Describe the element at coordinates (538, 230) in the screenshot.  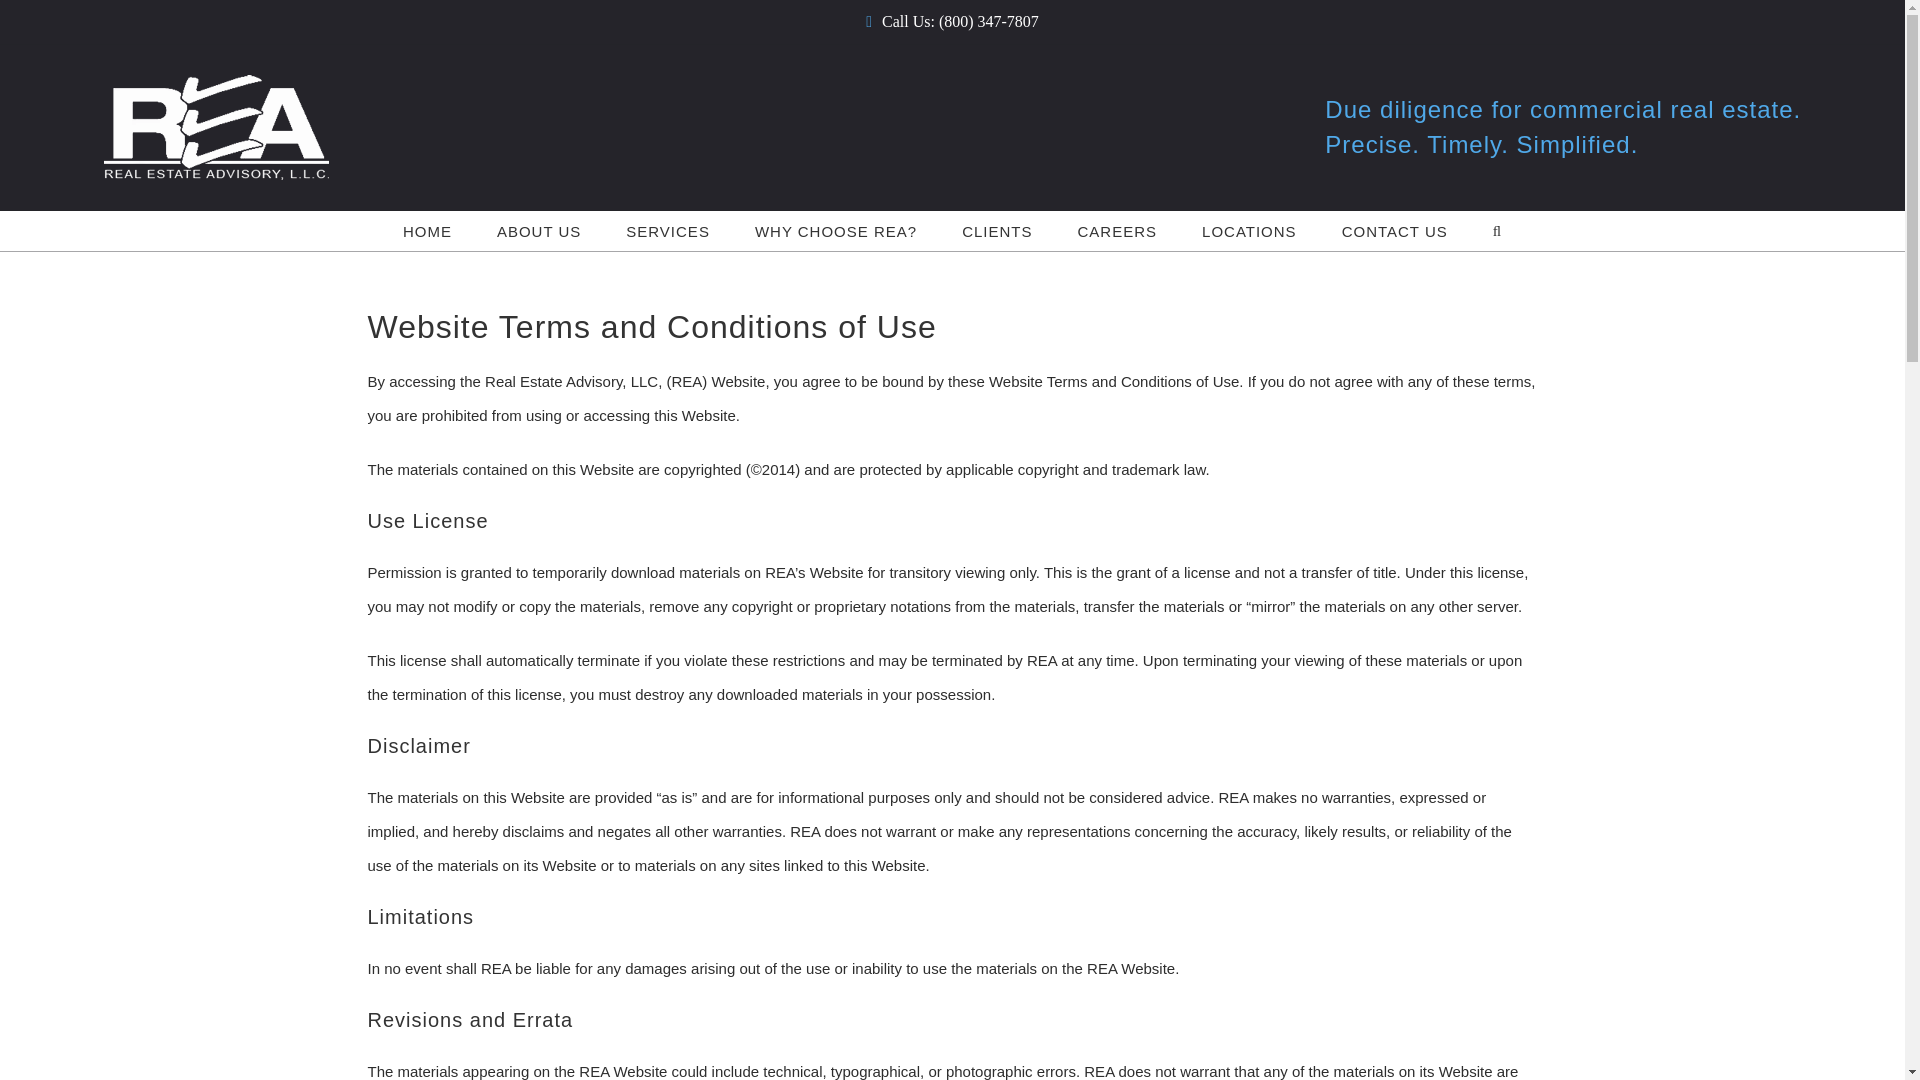
I see `ABOUT US` at that location.